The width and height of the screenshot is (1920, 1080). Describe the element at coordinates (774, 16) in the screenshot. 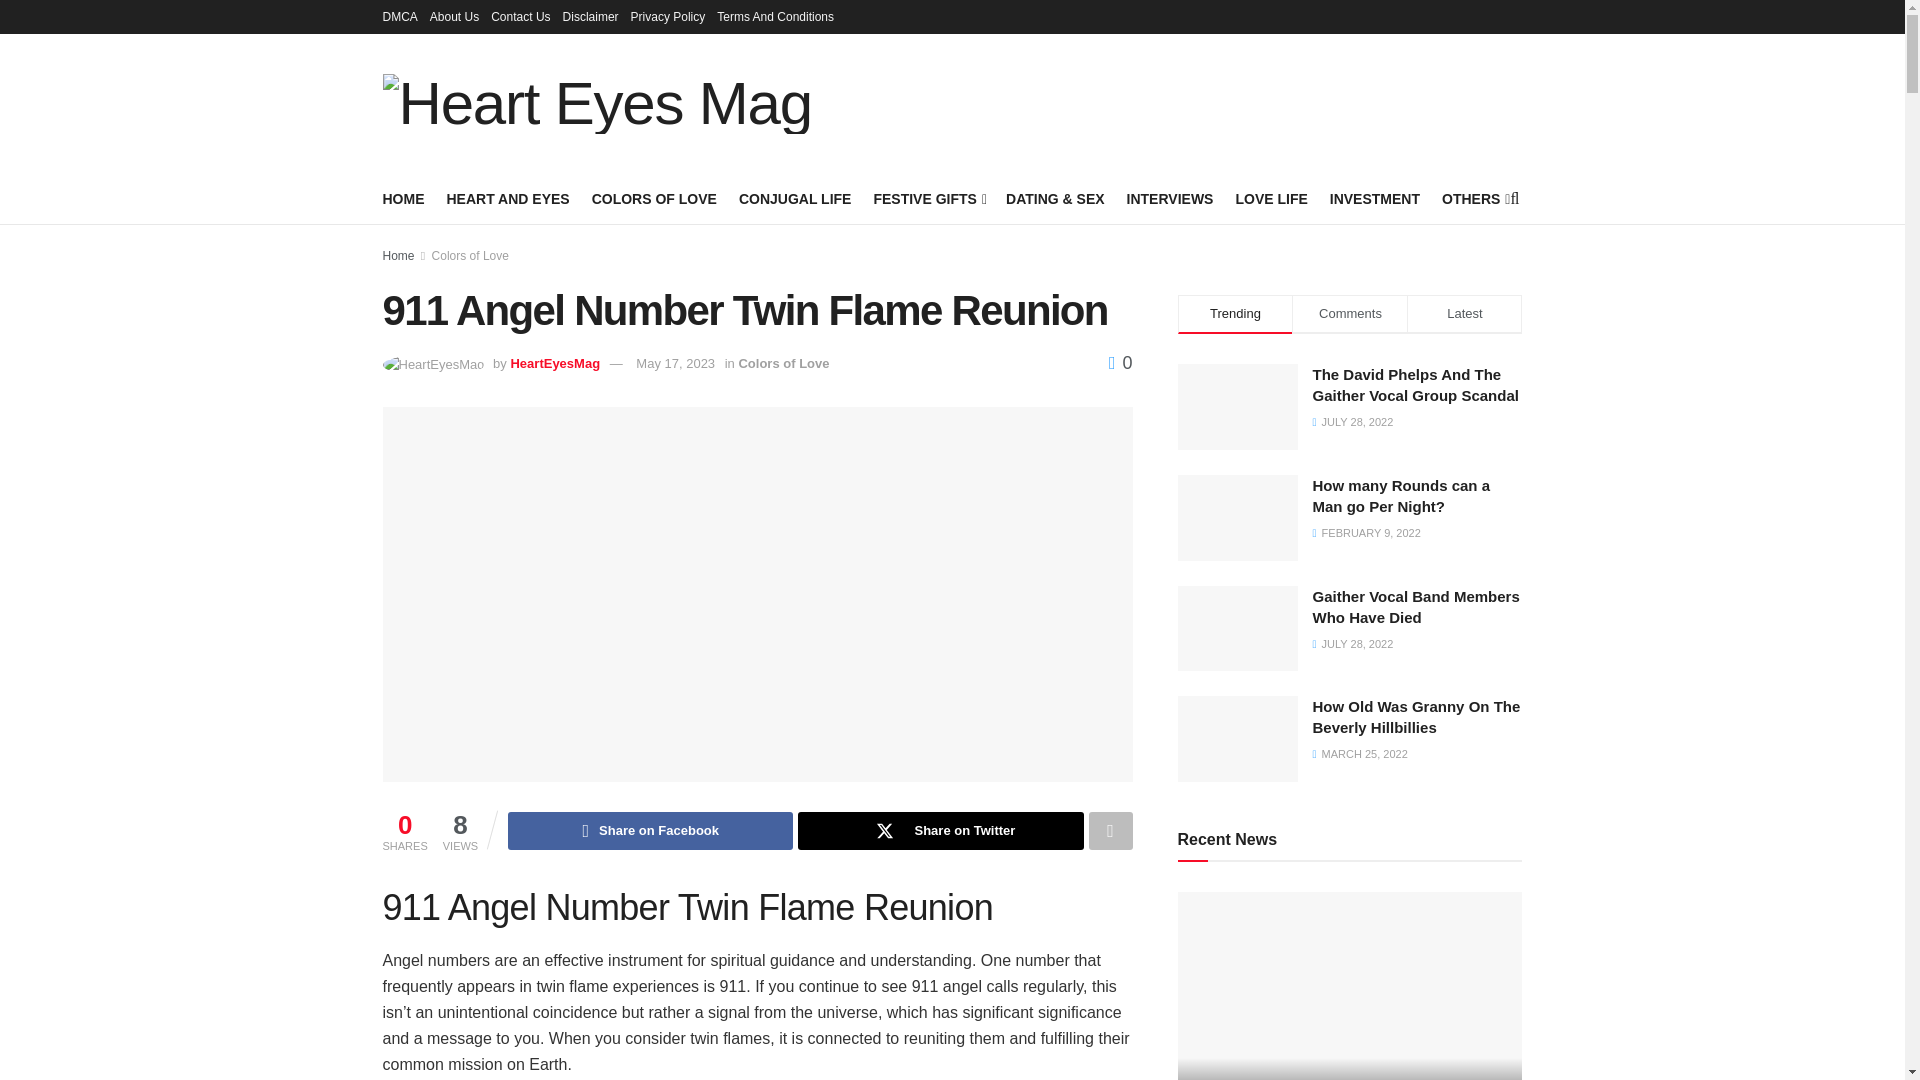

I see `Terms And Conditions` at that location.